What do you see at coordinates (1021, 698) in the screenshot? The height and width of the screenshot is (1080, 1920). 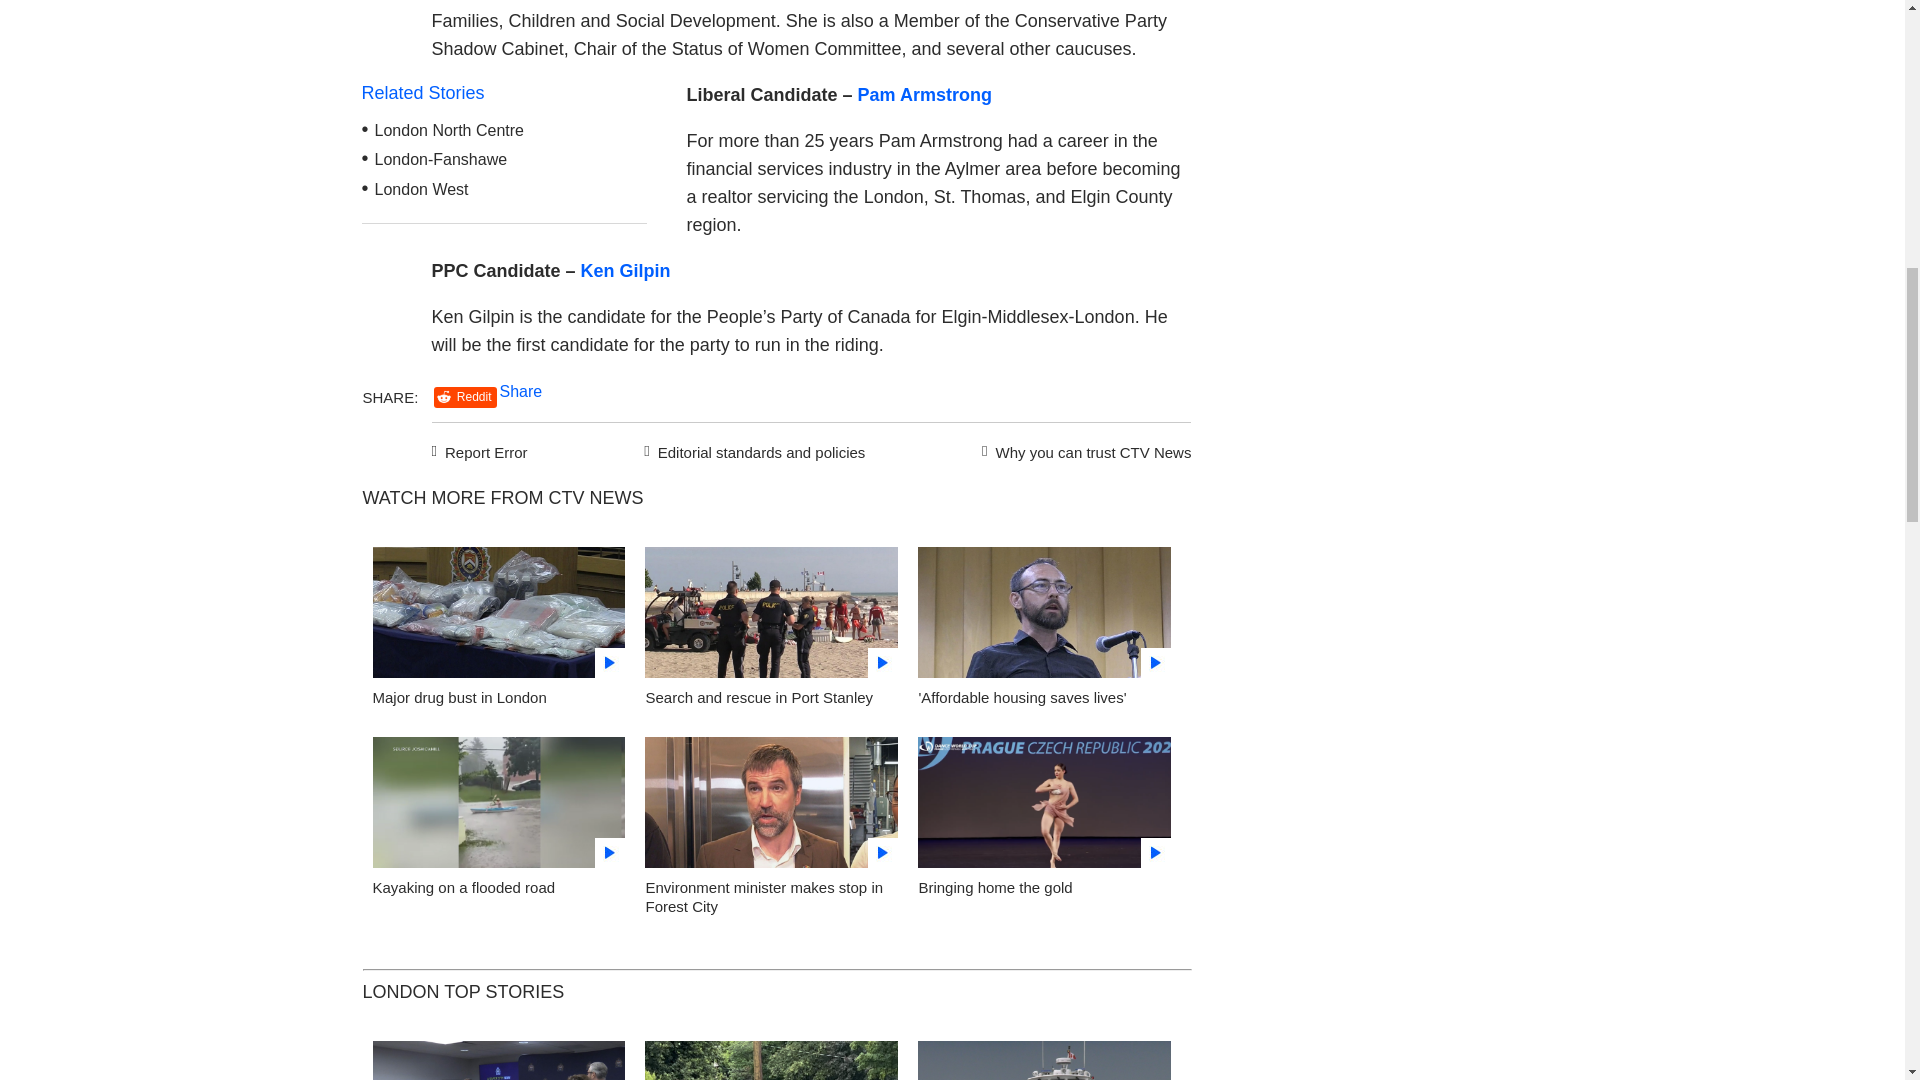 I see `'Affordable housing saves lives'` at bounding box center [1021, 698].